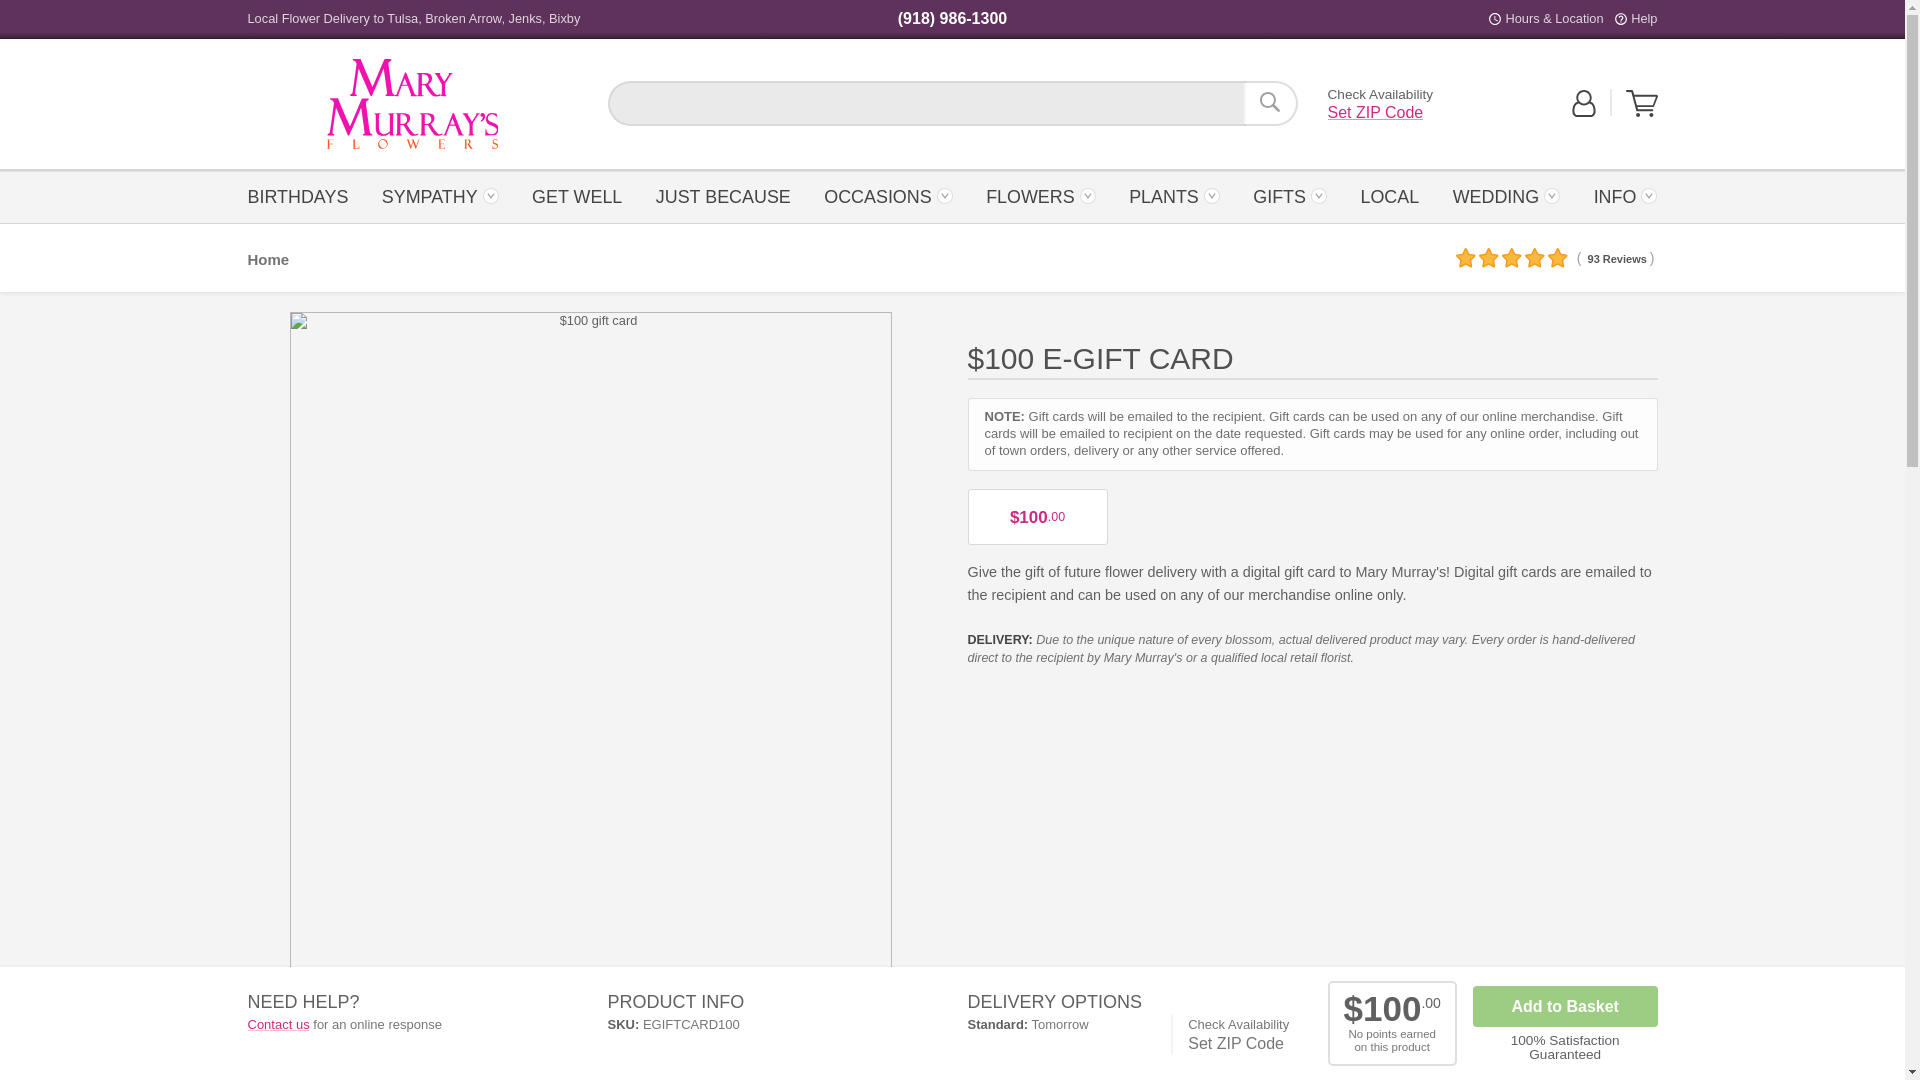 The height and width of the screenshot is (1080, 1920). What do you see at coordinates (304, 195) in the screenshot?
I see `BIRTHDAYS` at bounding box center [304, 195].